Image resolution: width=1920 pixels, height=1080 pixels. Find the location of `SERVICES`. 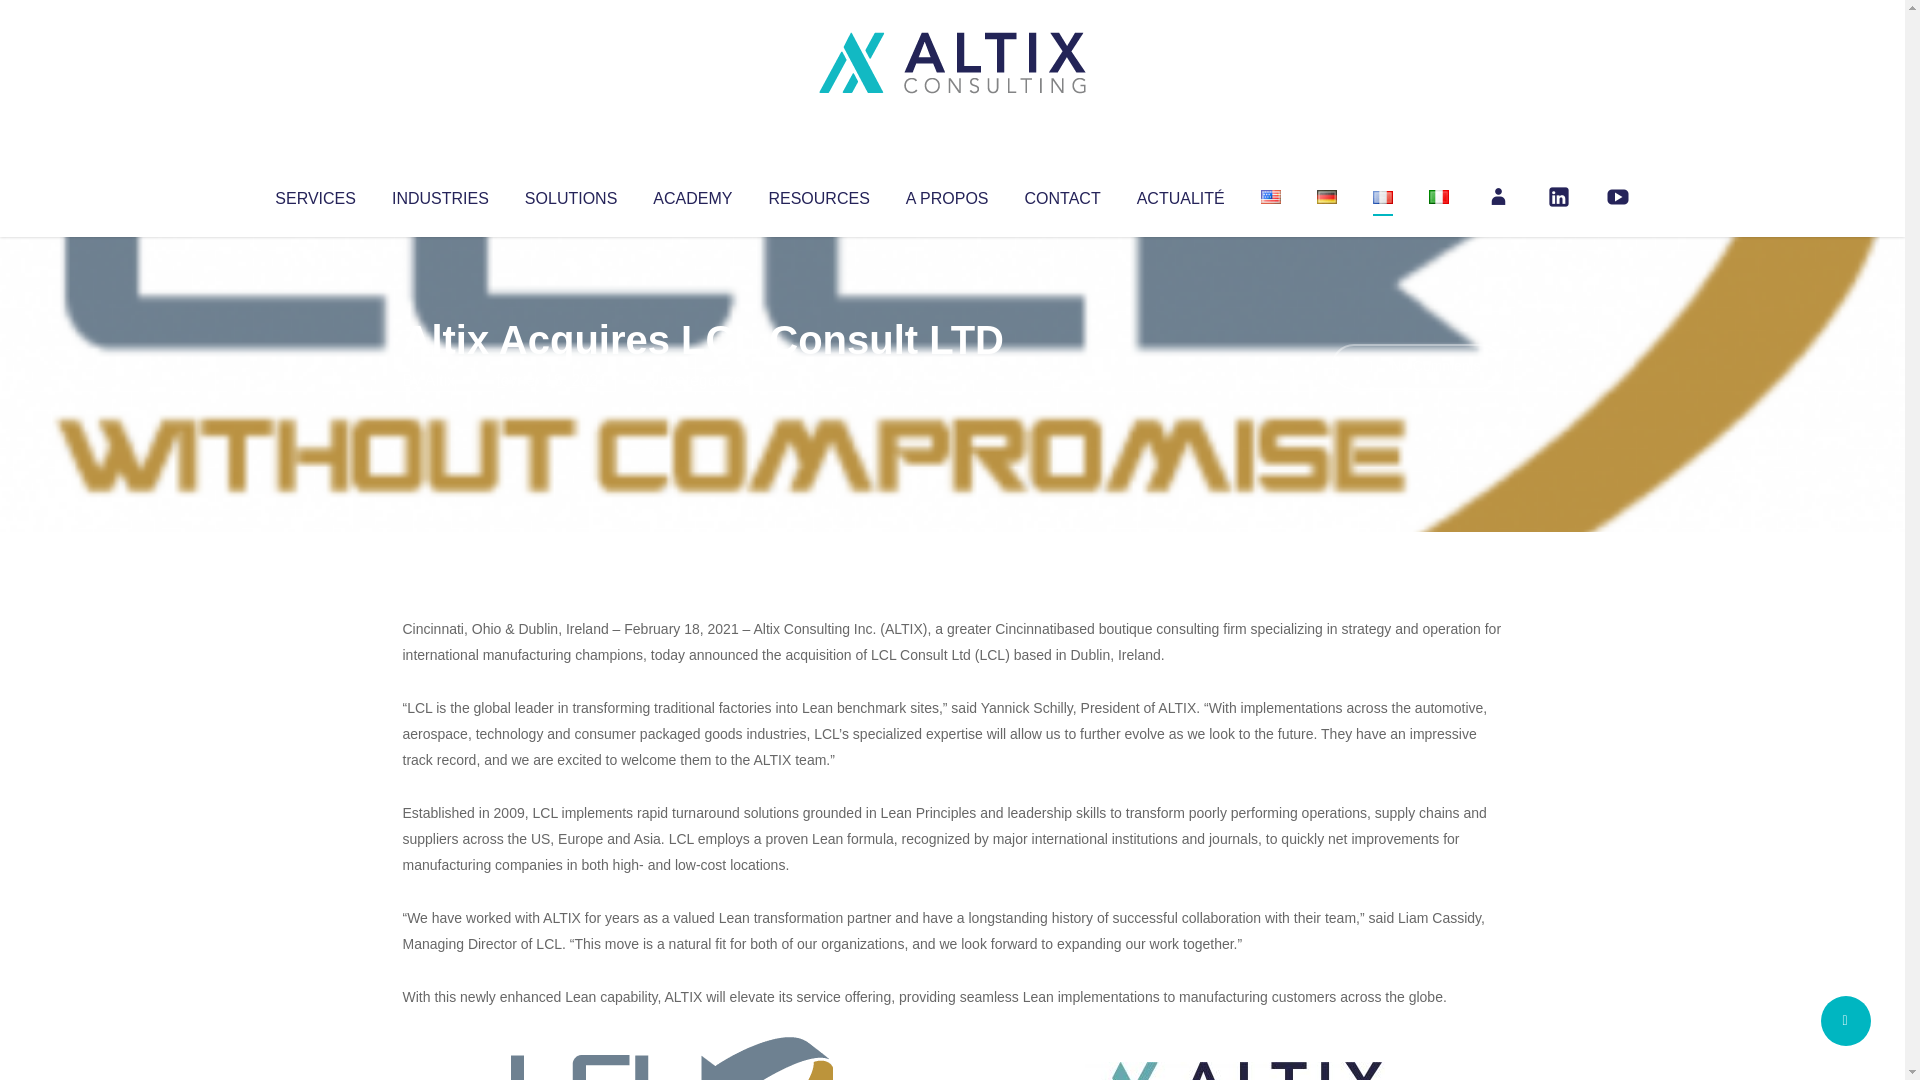

SERVICES is located at coordinates (314, 194).